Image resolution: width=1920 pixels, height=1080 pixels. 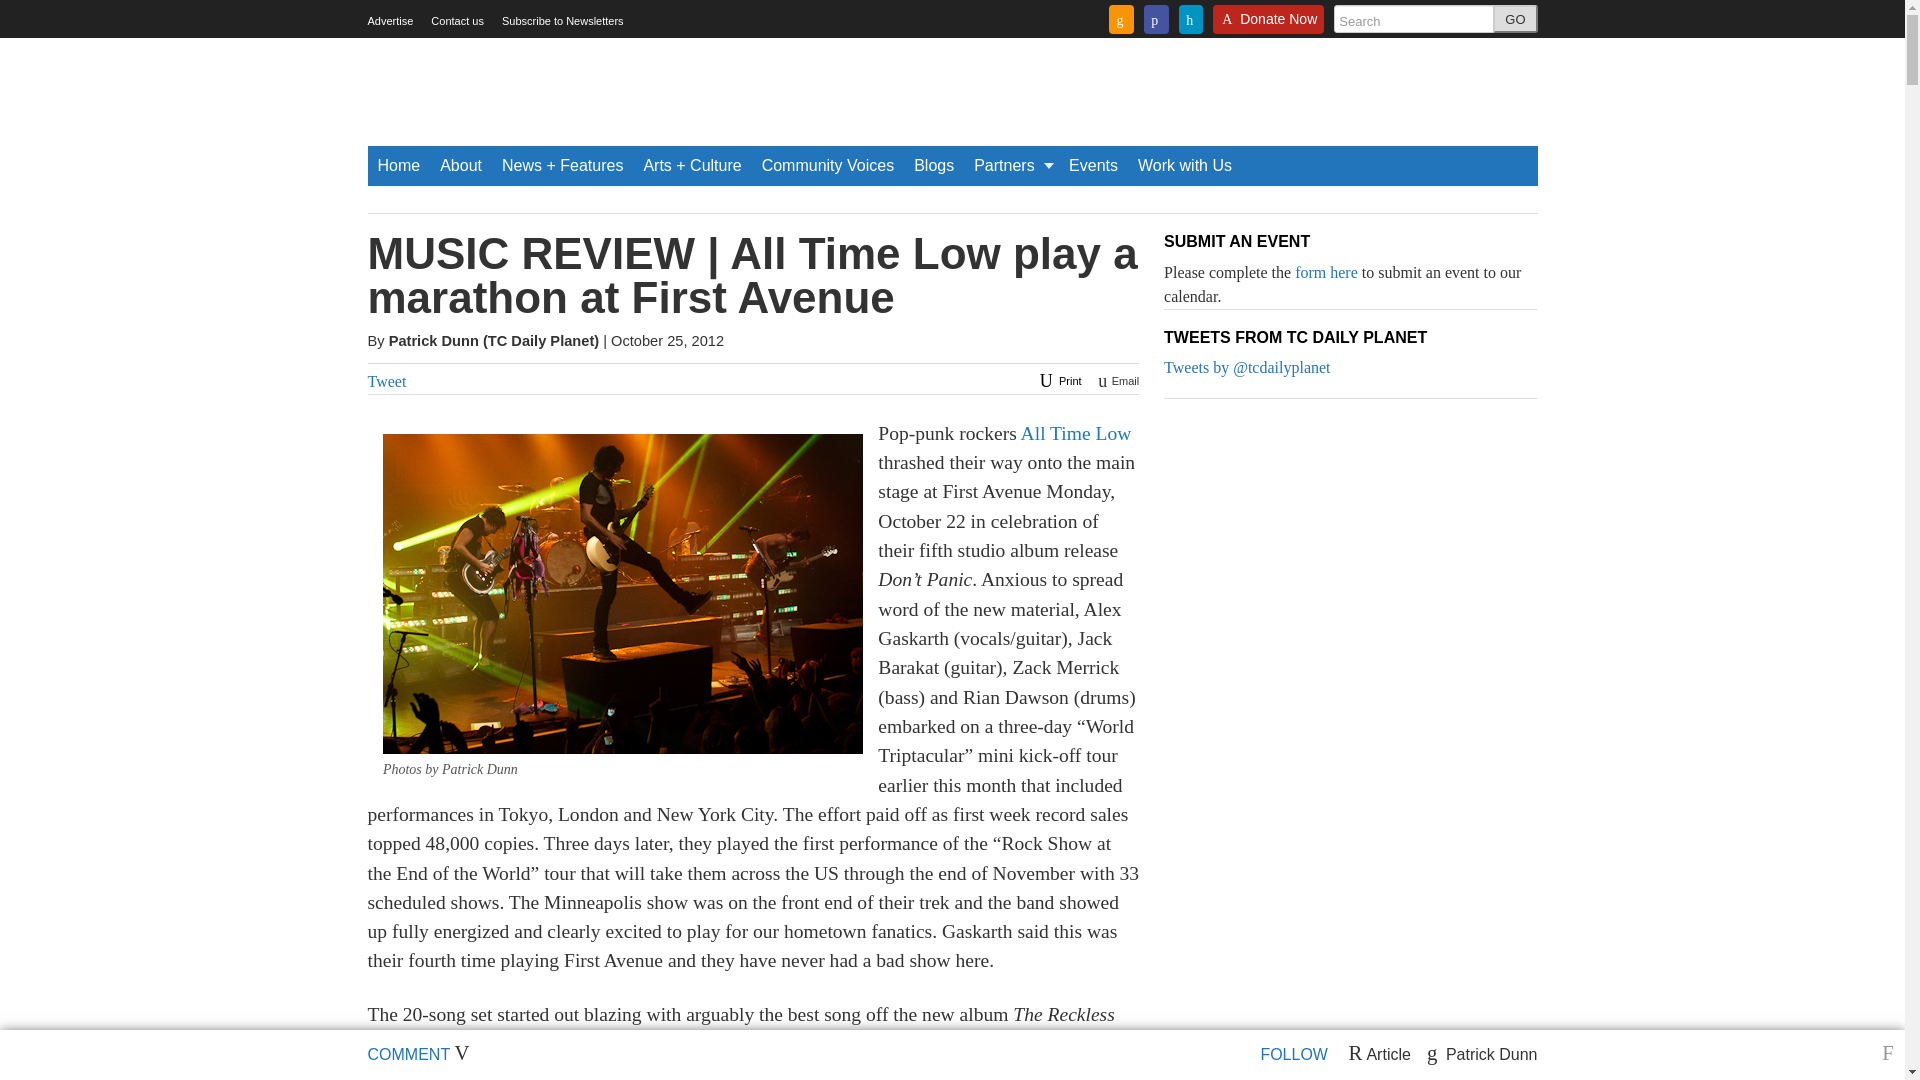 I want to click on Contact us, so click(x=456, y=21).